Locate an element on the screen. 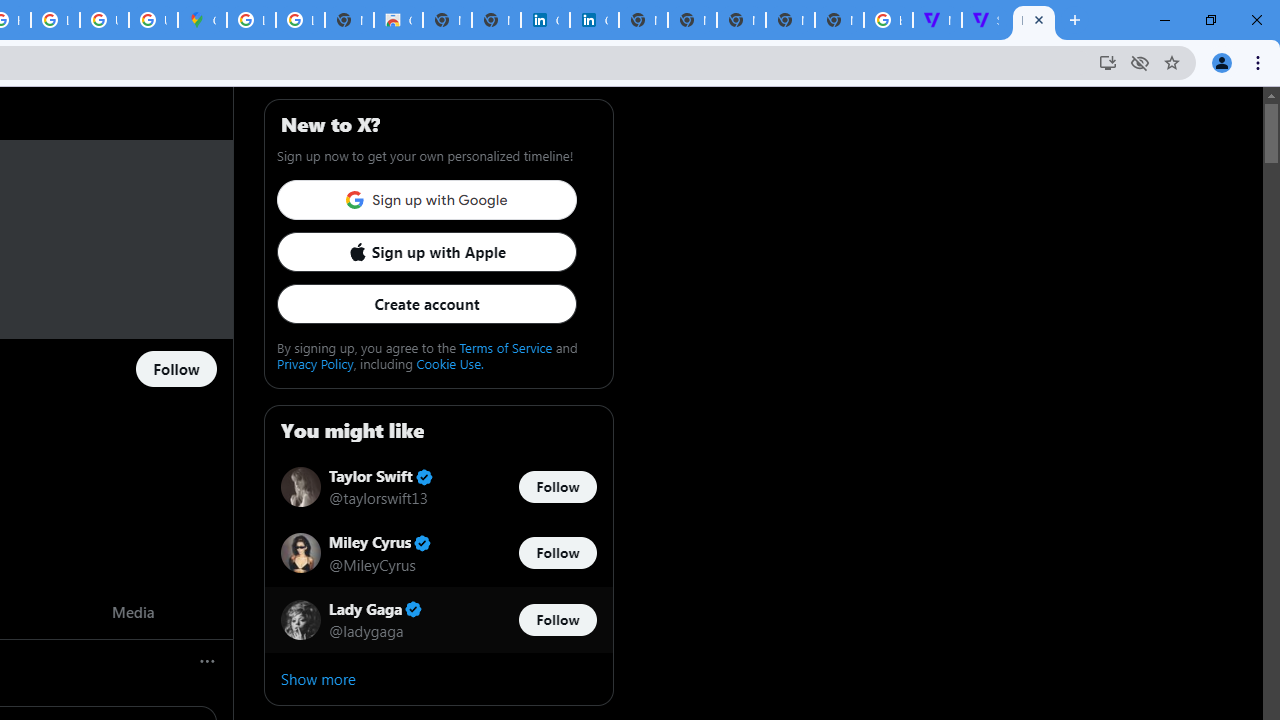  Install X is located at coordinates (1108, 62).